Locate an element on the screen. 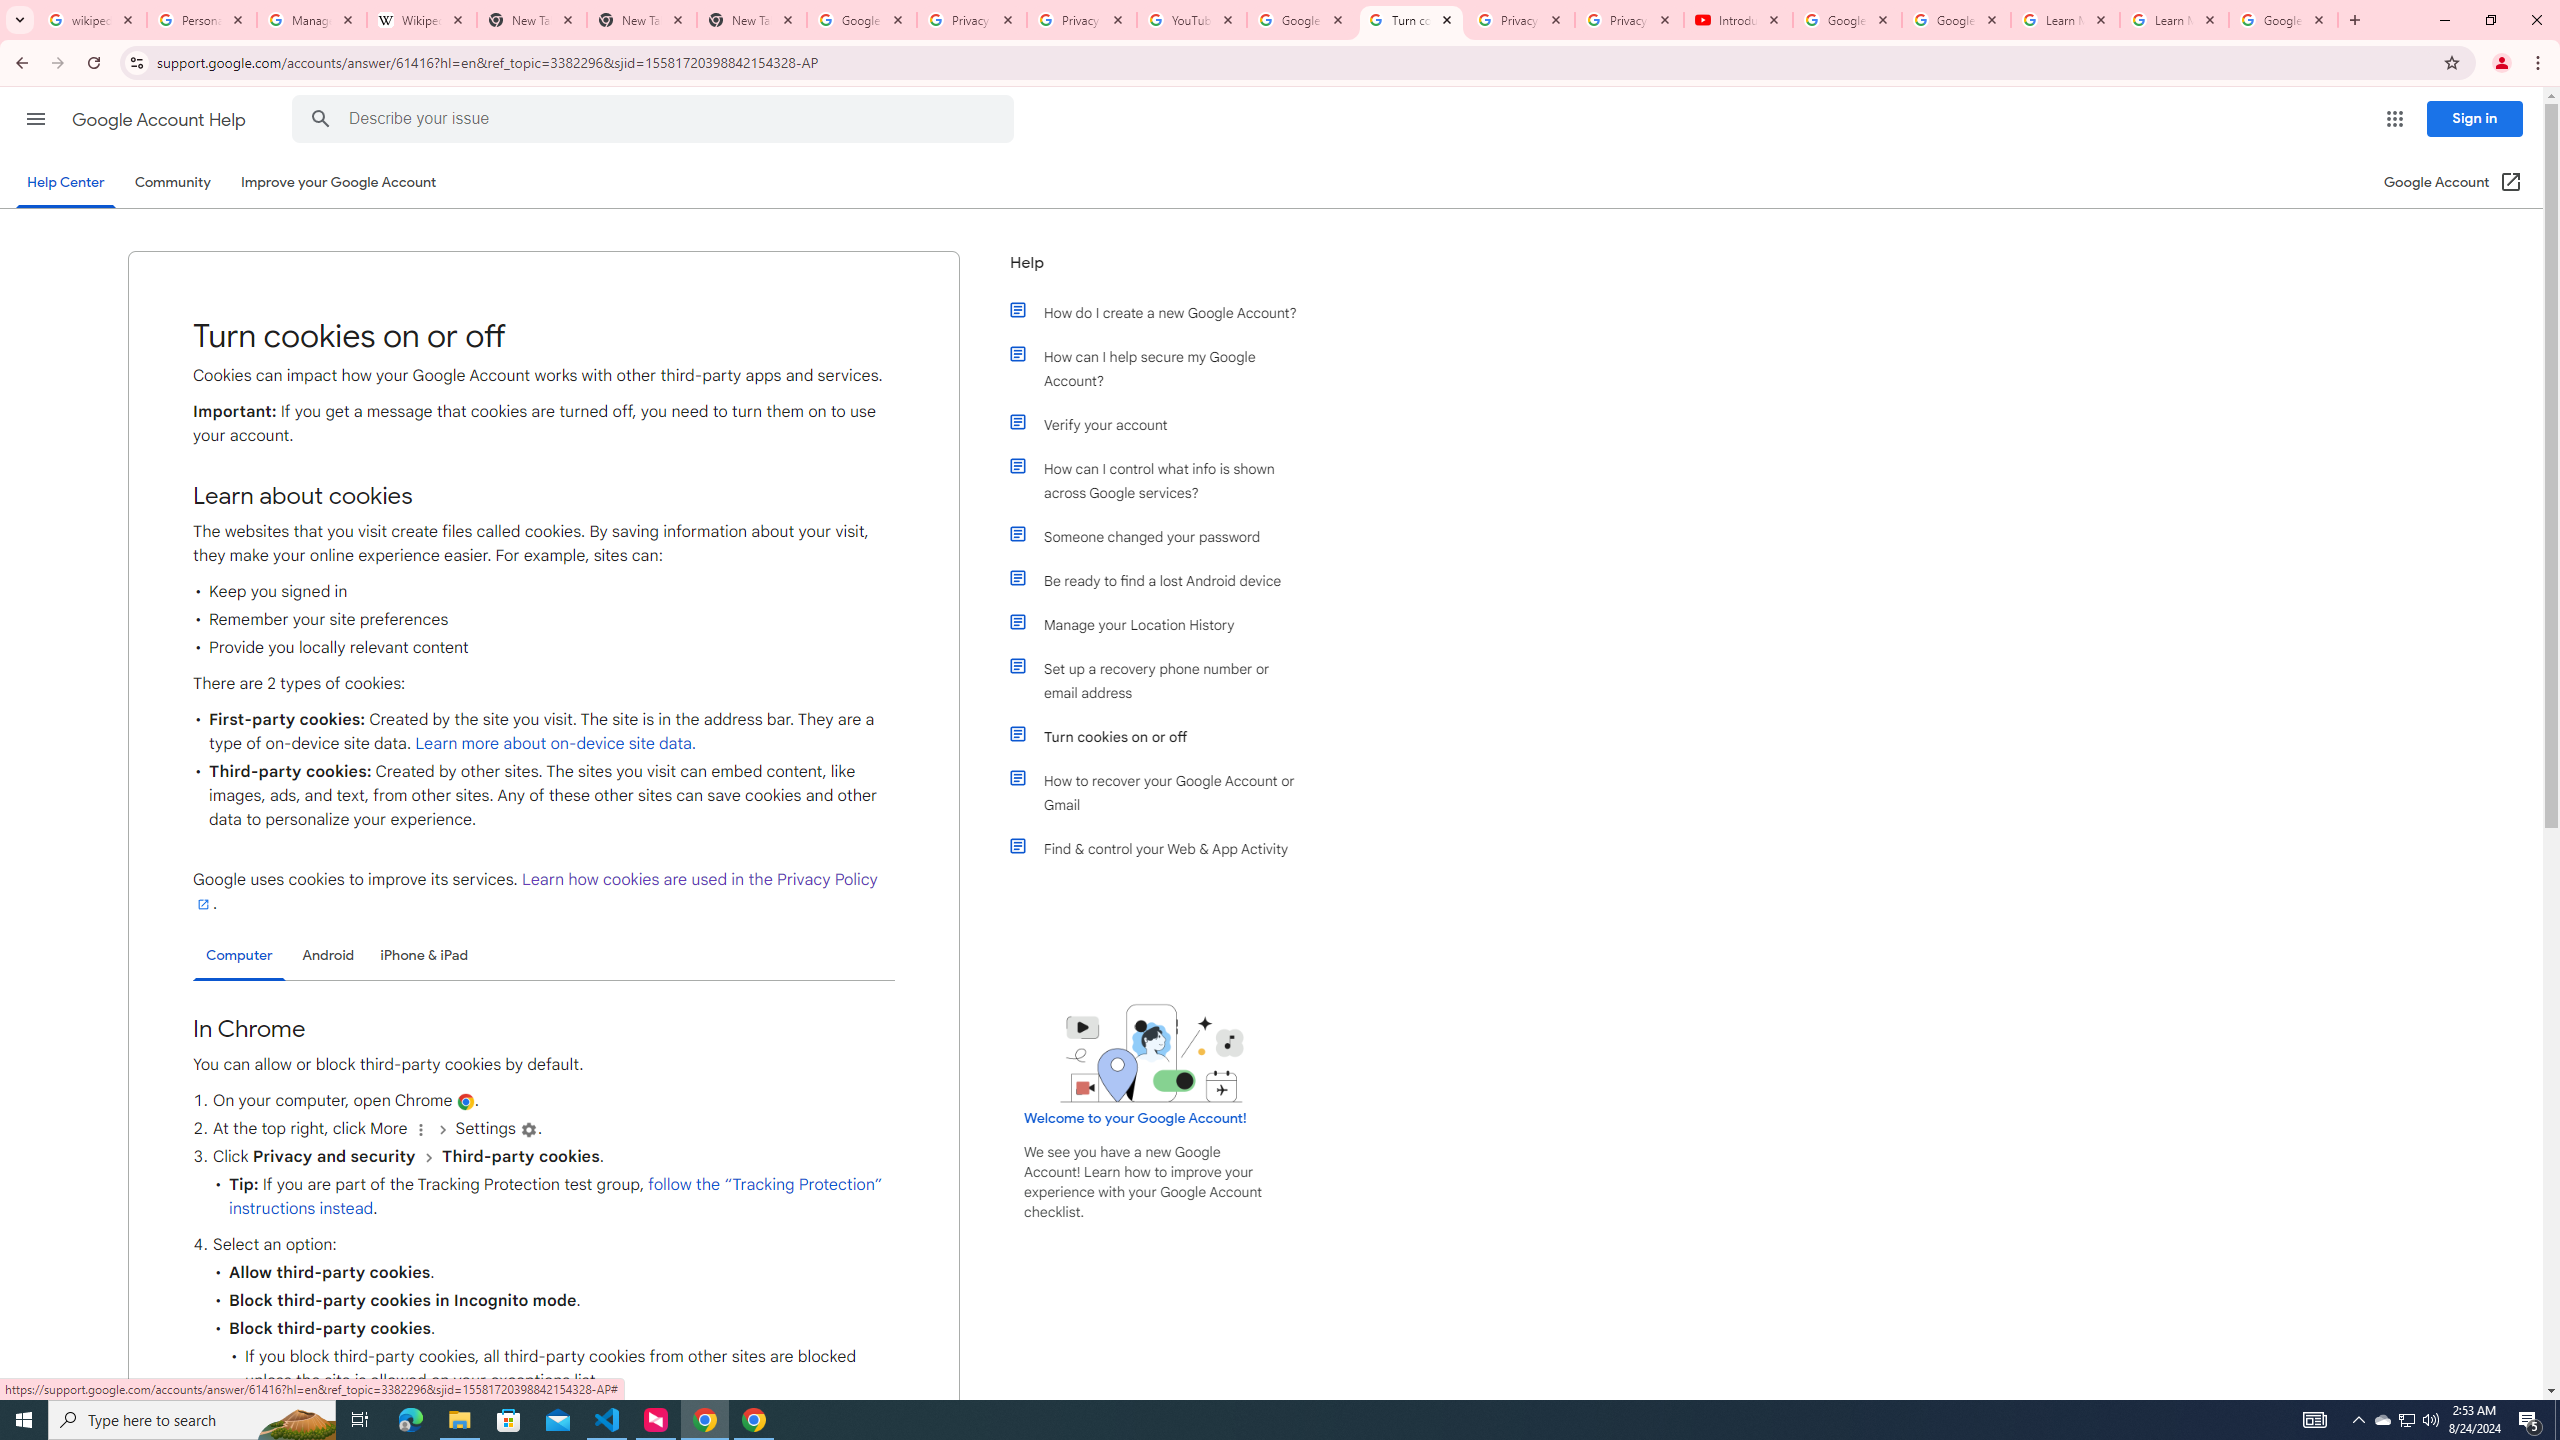 The height and width of the screenshot is (1440, 2560). Wikipedia:Edit requests - Wikipedia is located at coordinates (422, 20).